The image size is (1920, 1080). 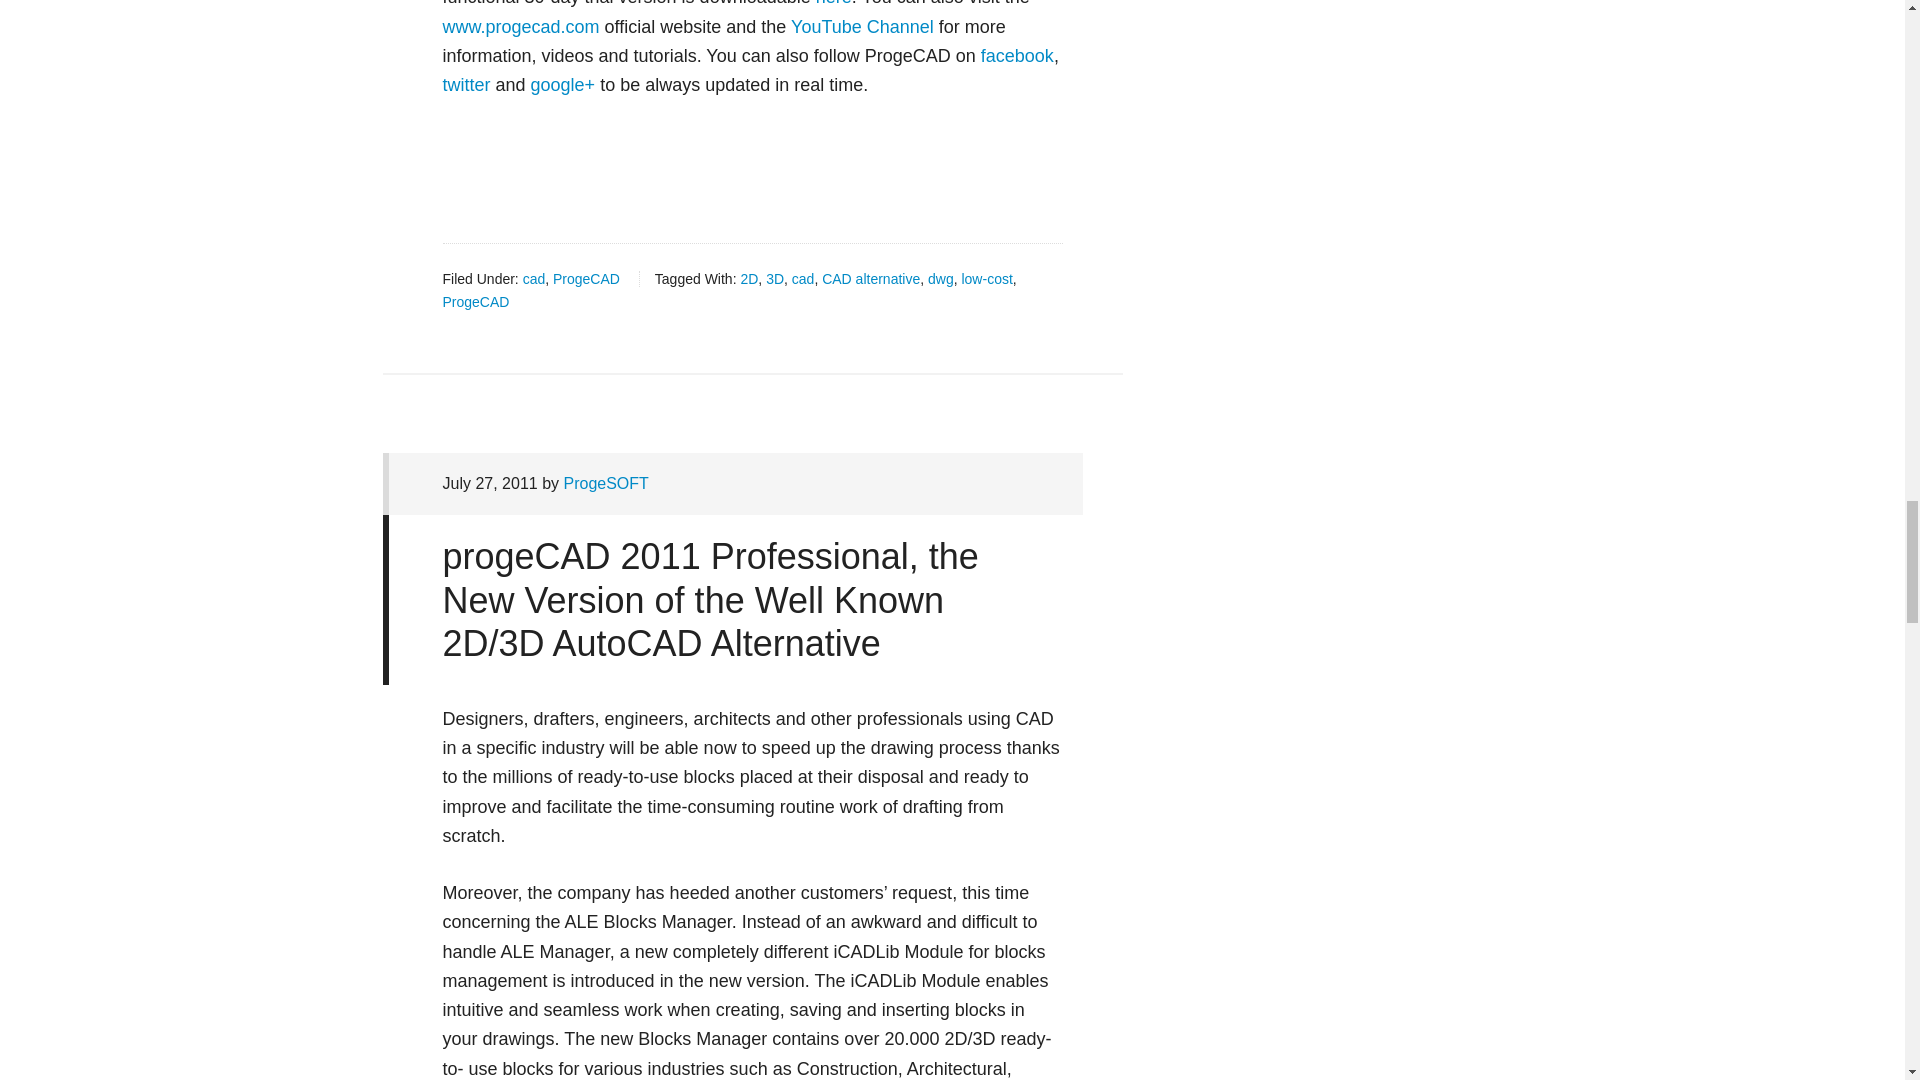 What do you see at coordinates (520, 26) in the screenshot?
I see `www.progecad.com` at bounding box center [520, 26].